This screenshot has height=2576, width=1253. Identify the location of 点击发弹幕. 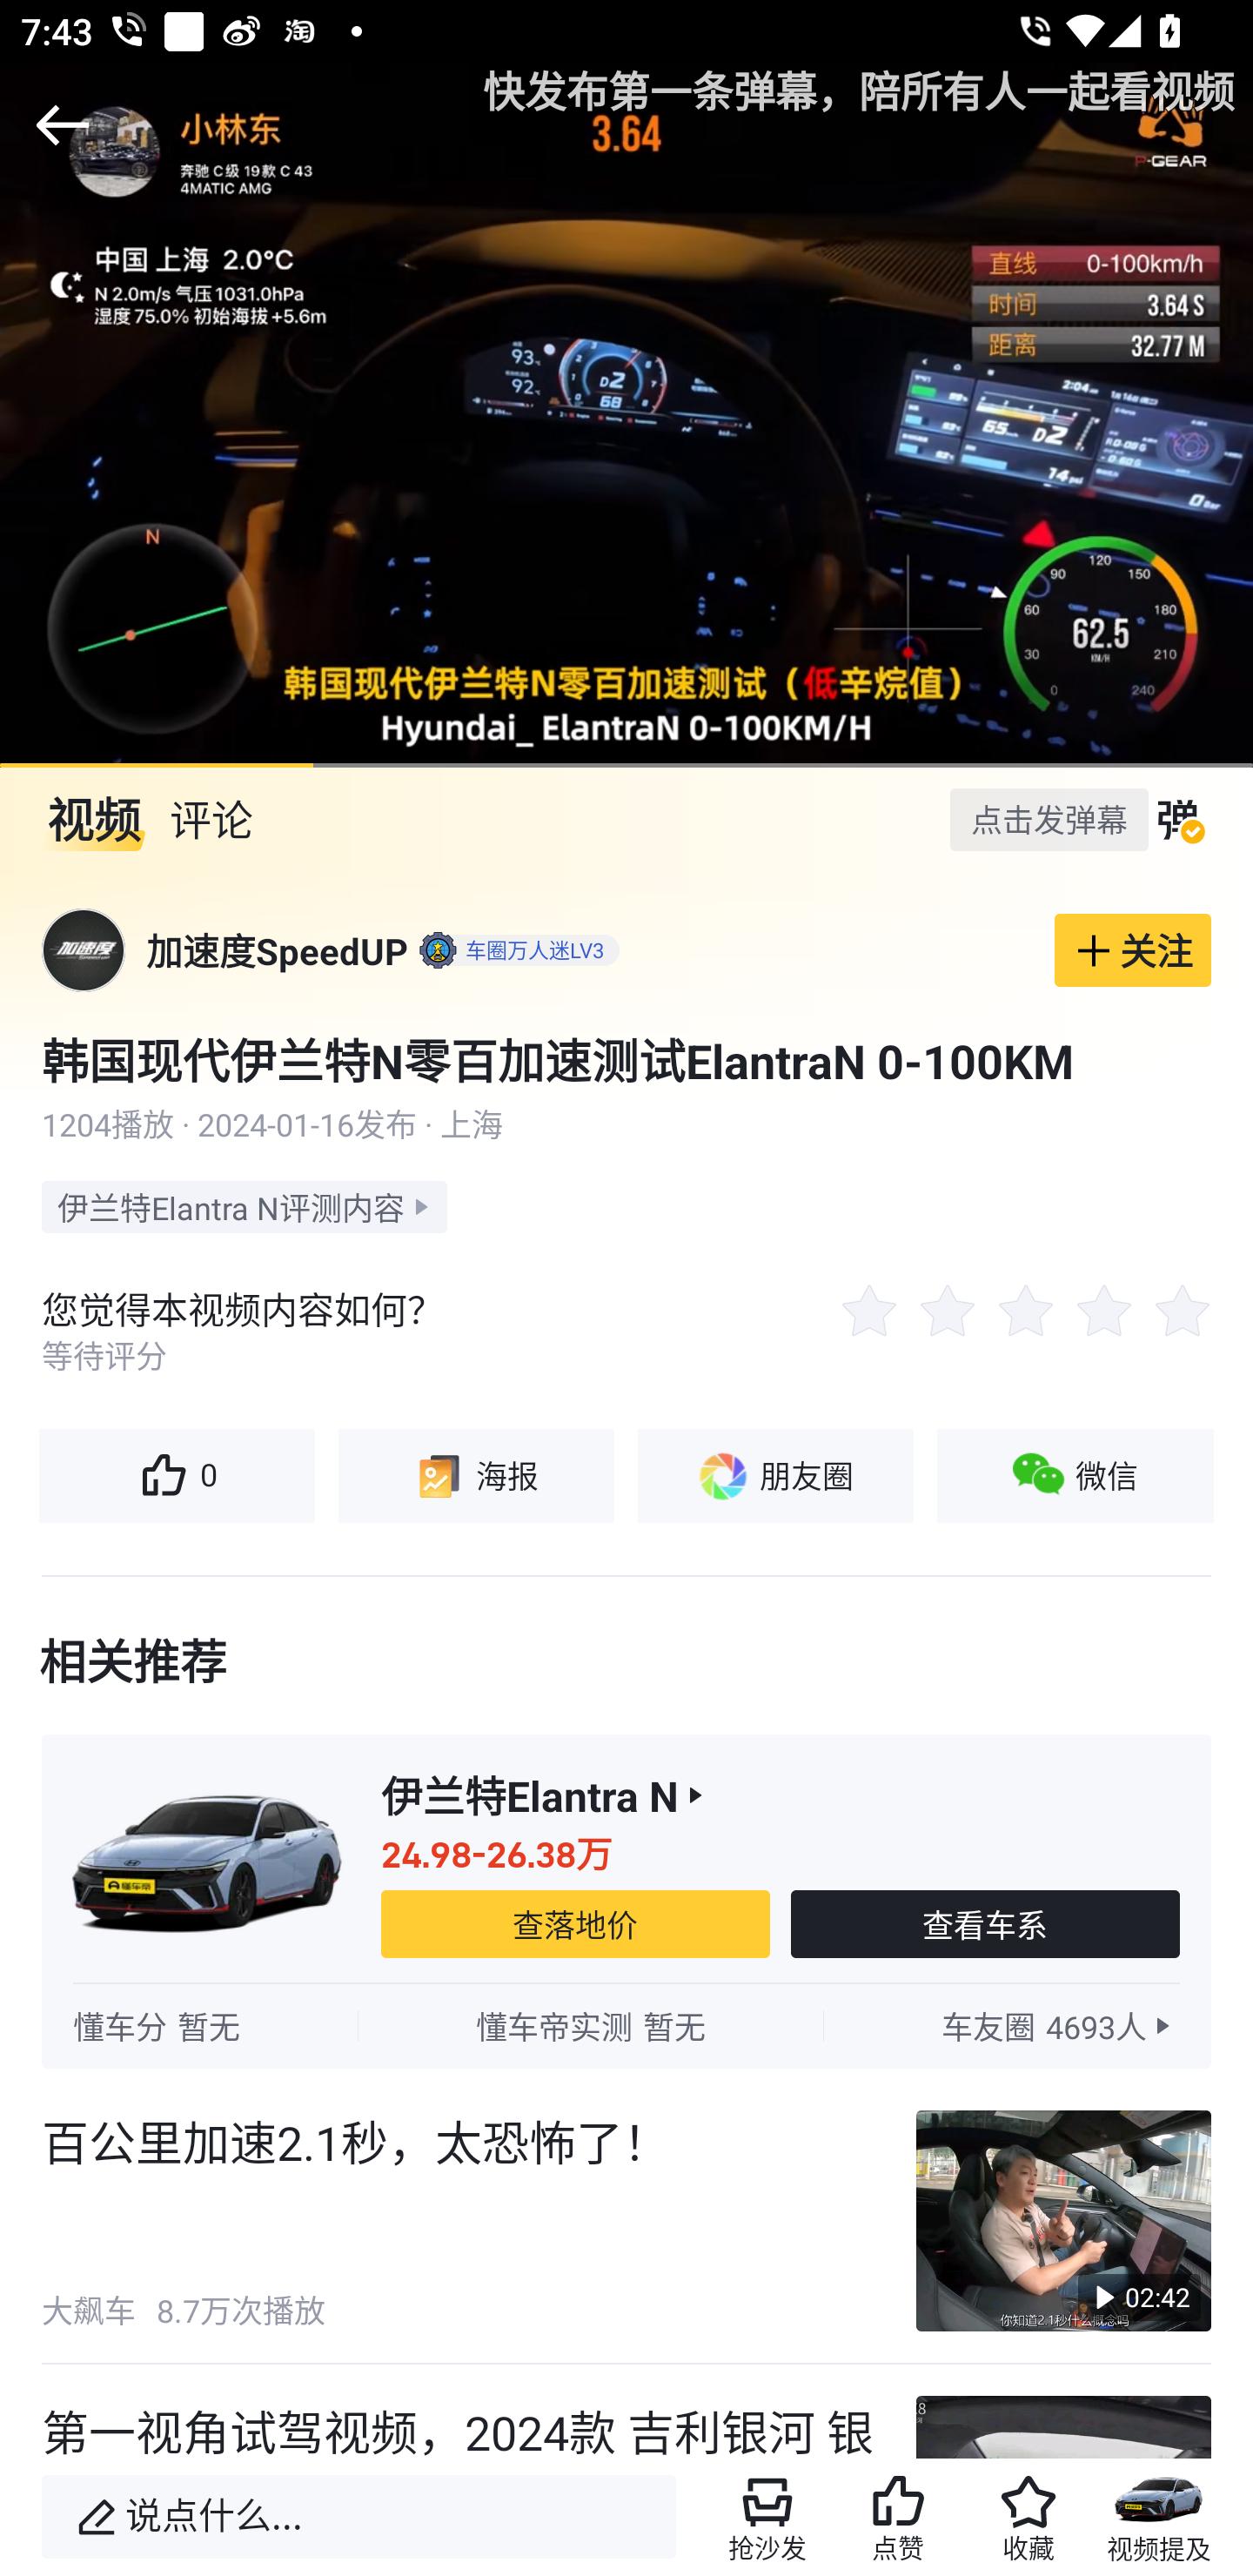
(1049, 818).